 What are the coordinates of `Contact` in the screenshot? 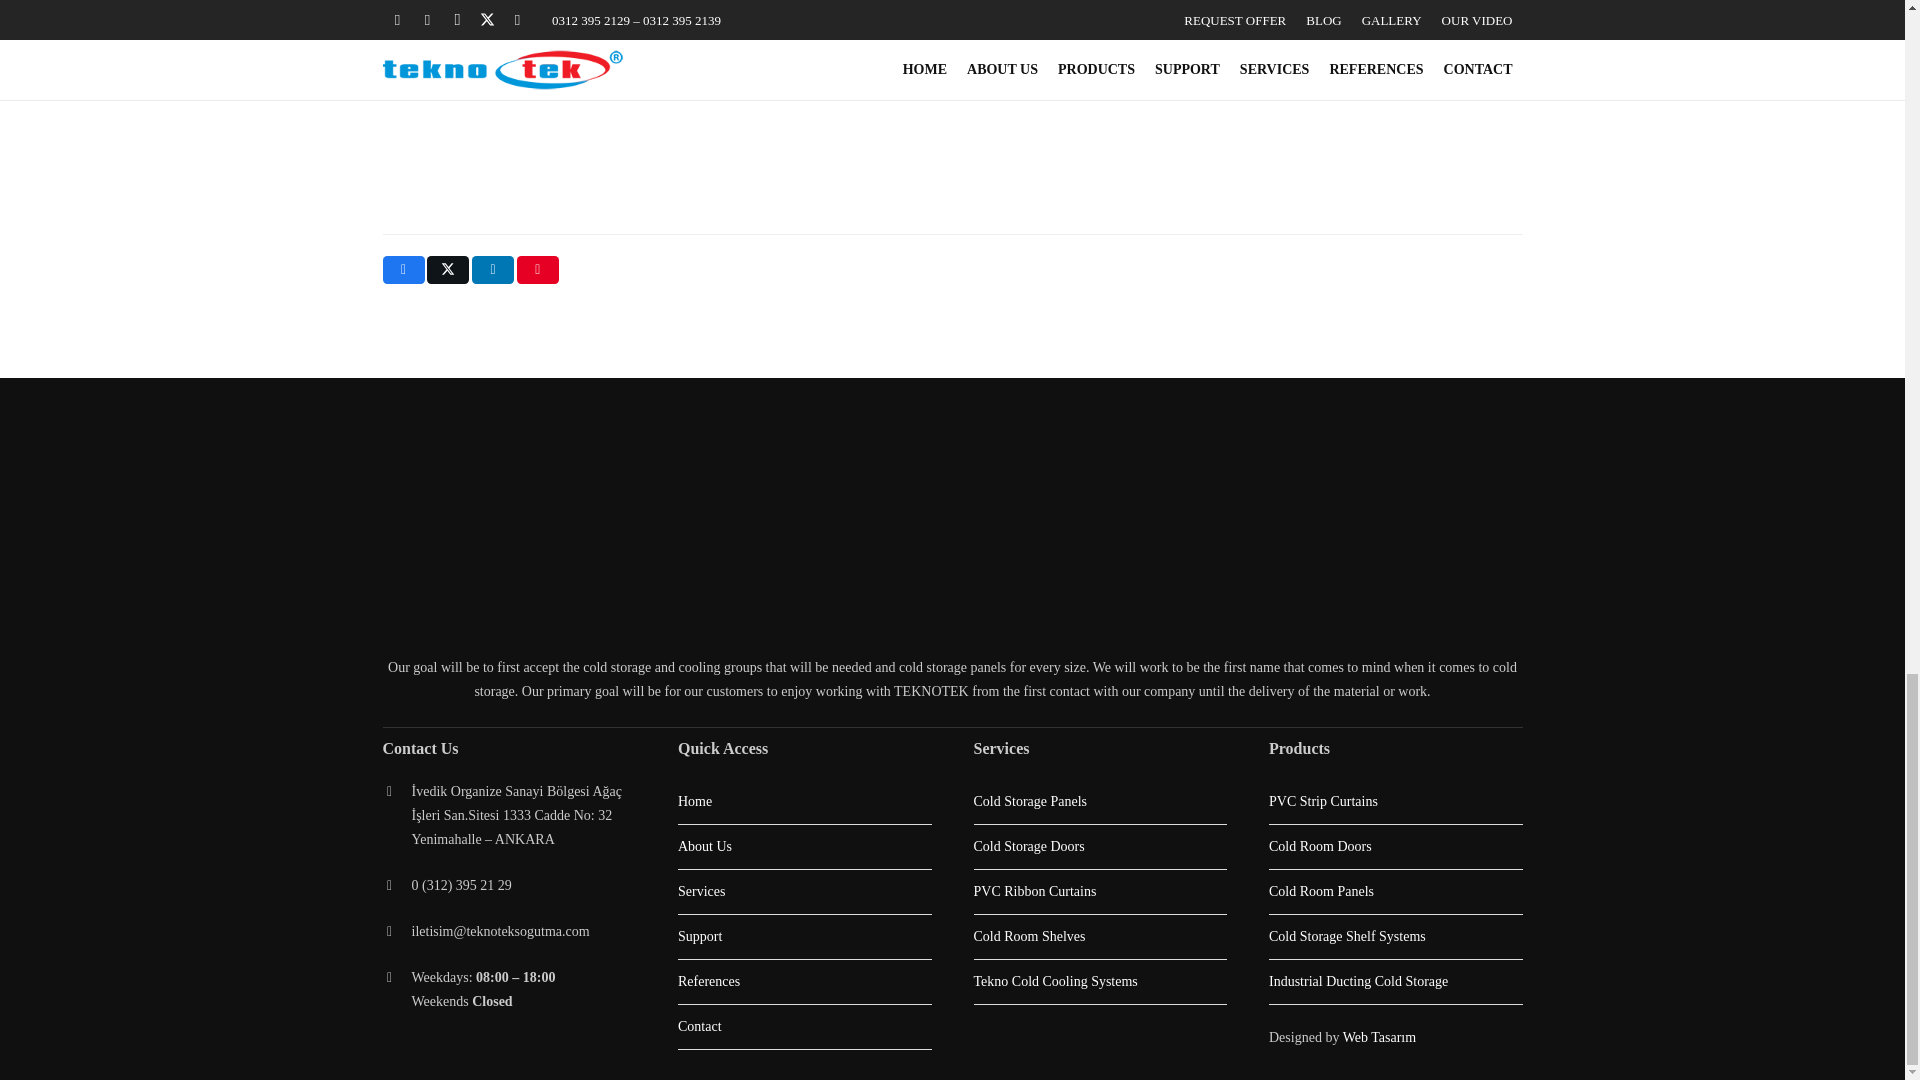 It's located at (804, 1026).